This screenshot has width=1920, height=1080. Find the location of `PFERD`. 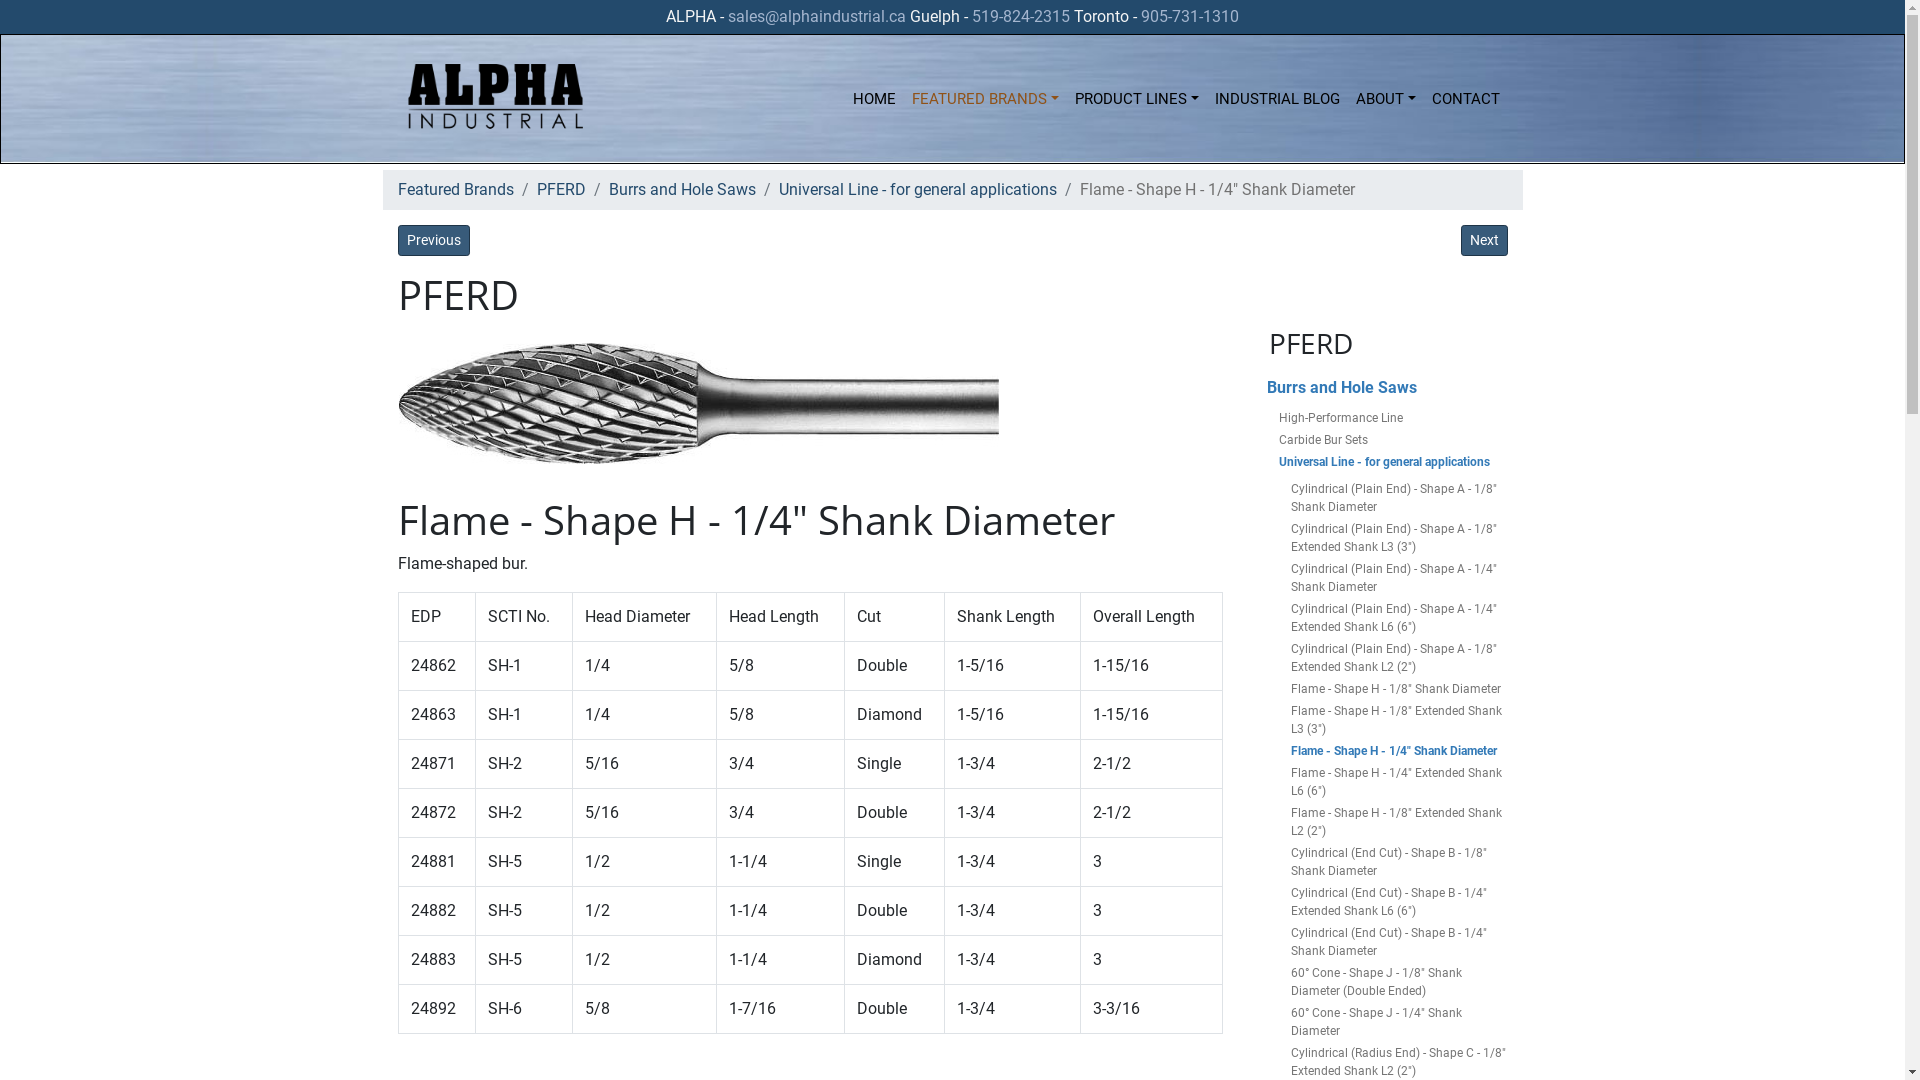

PFERD is located at coordinates (560, 190).